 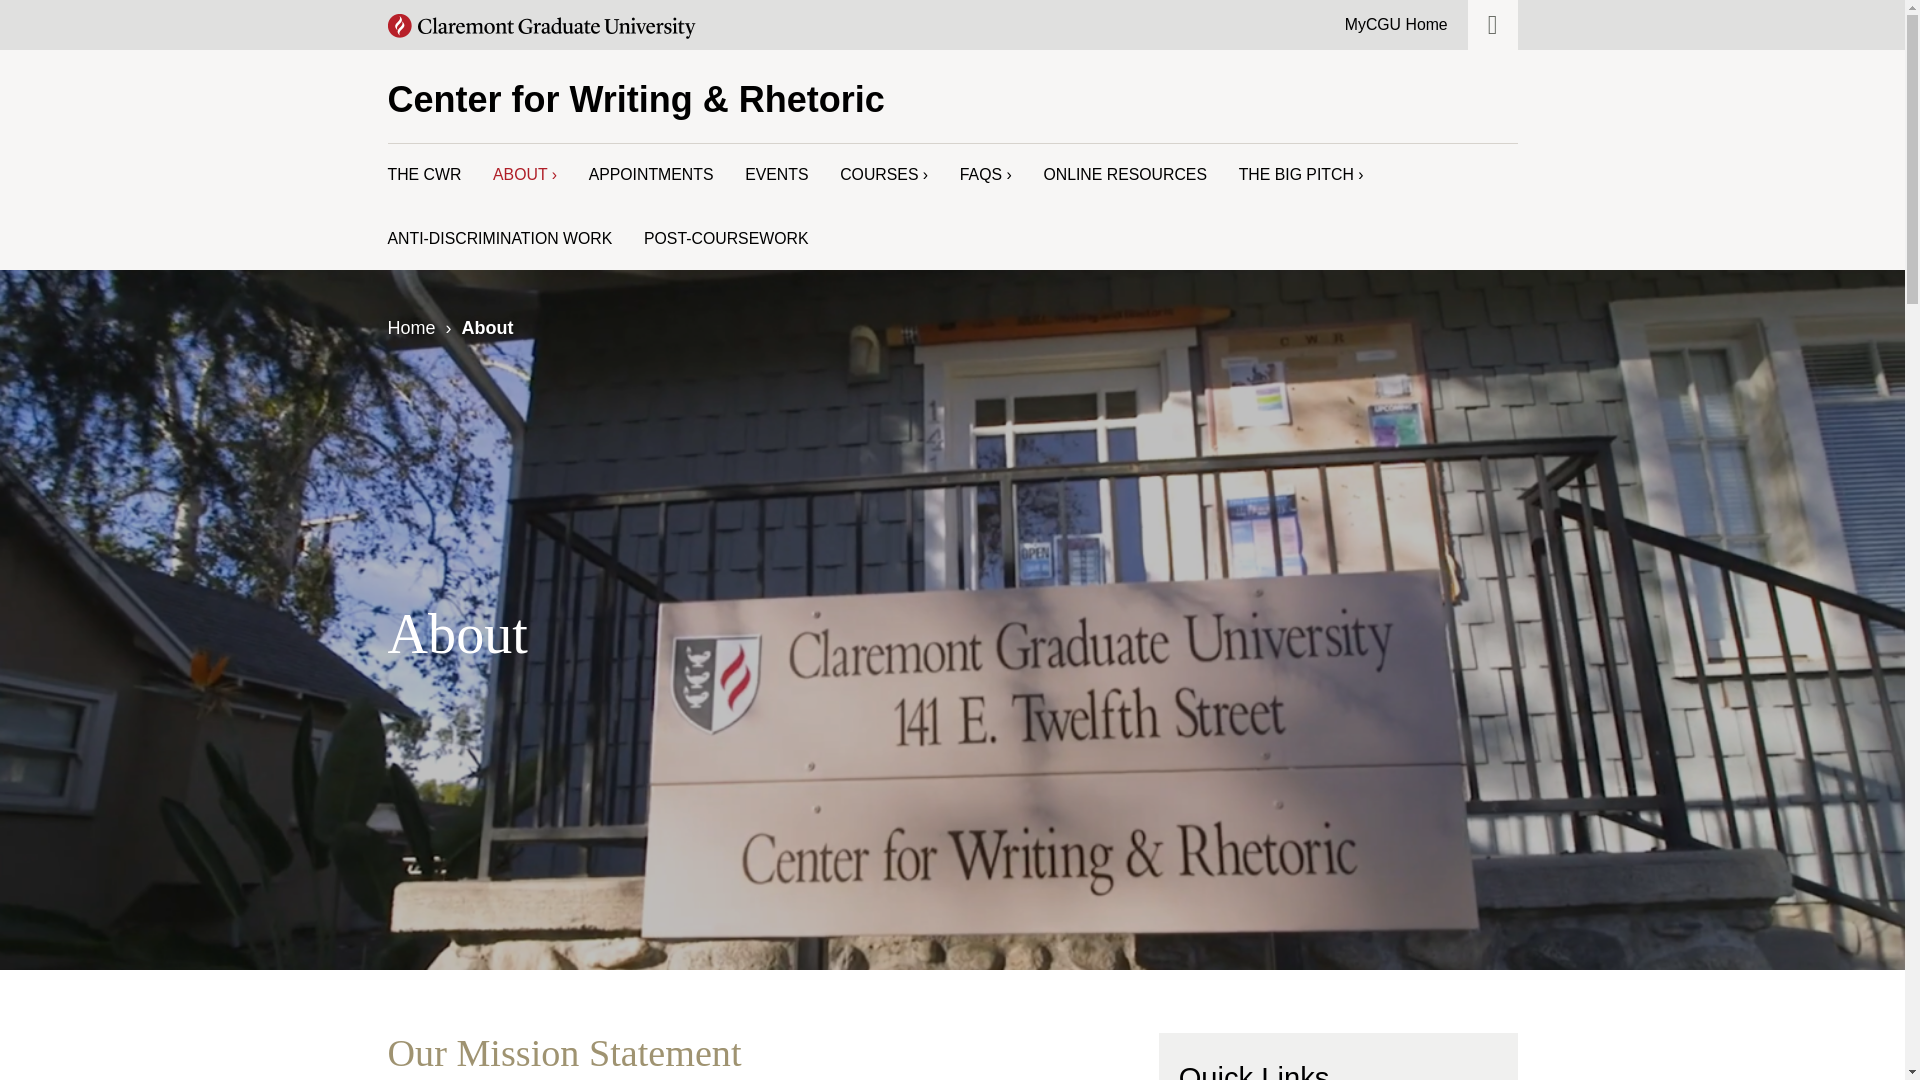 What do you see at coordinates (1396, 24) in the screenshot?
I see `MyCGU Home` at bounding box center [1396, 24].